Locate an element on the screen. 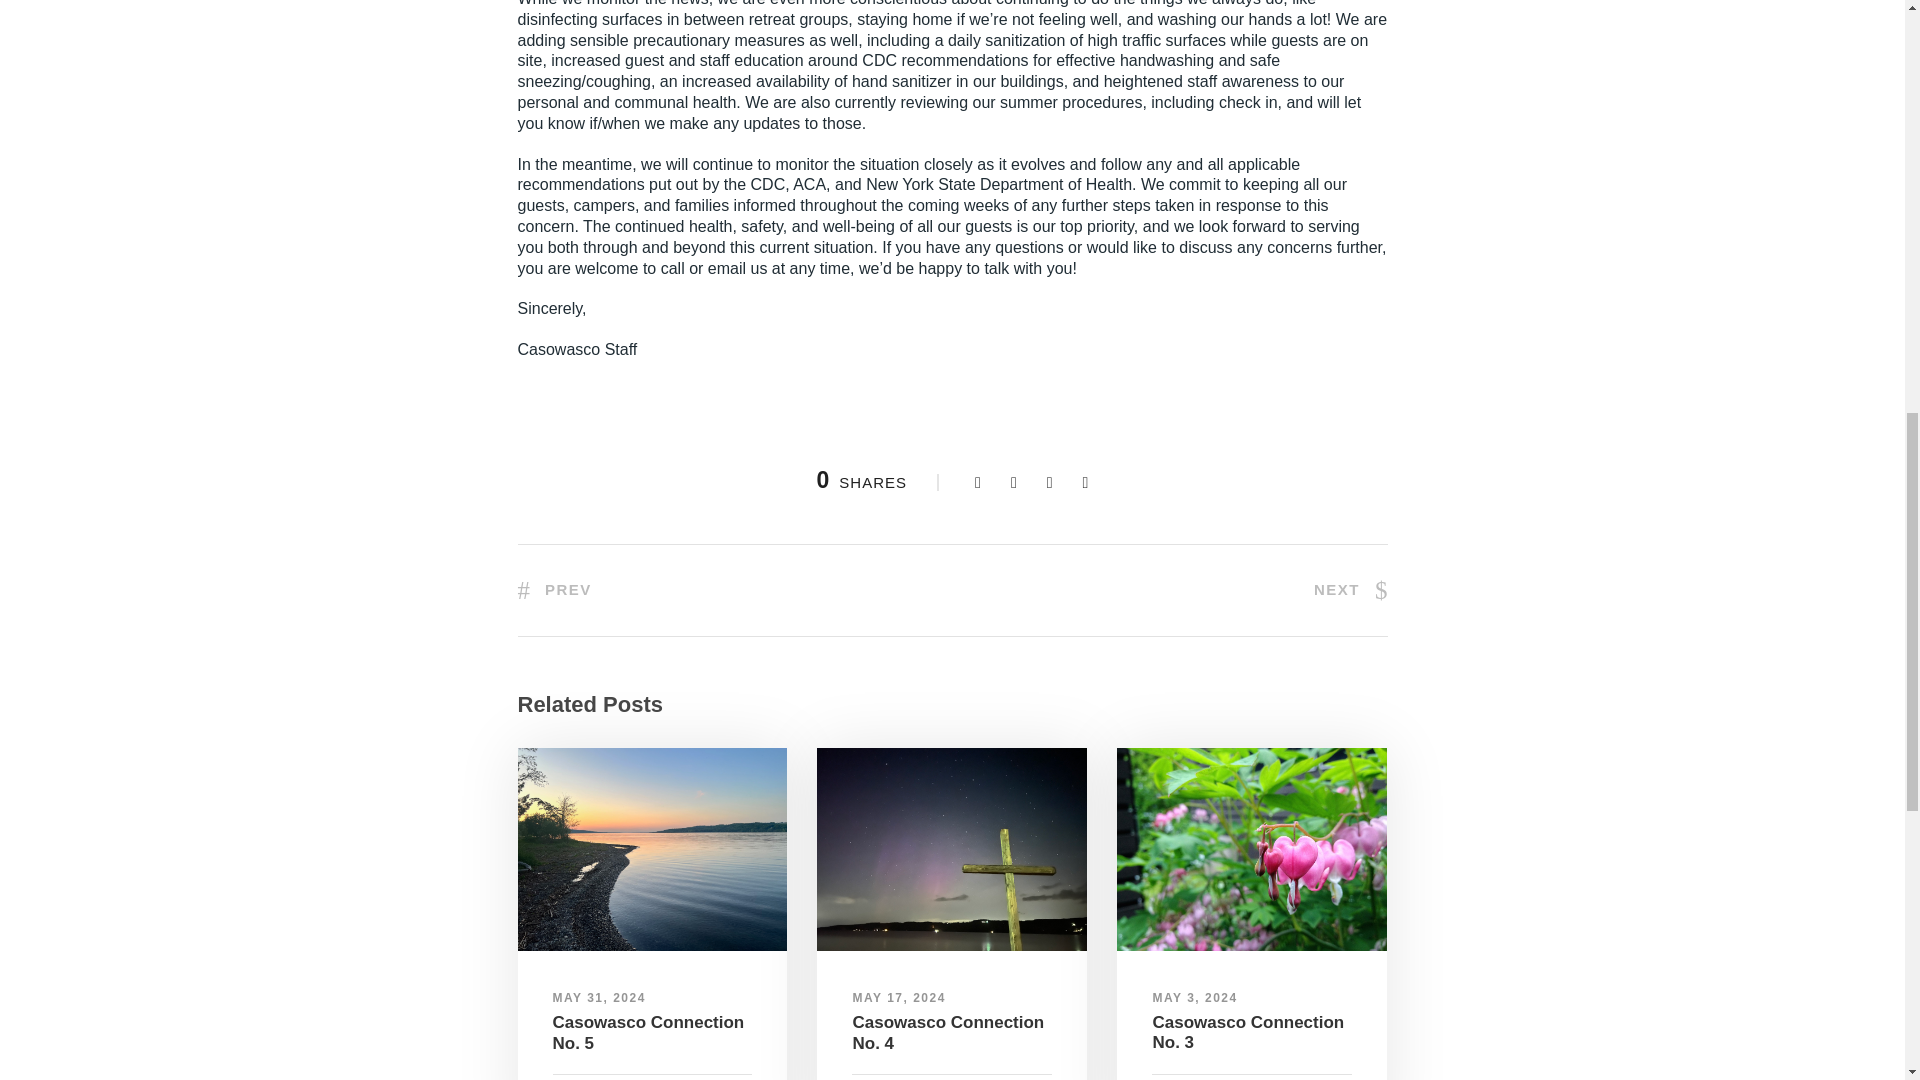 Image resolution: width=1920 pixels, height=1080 pixels. Northern Lights is located at coordinates (952, 849).